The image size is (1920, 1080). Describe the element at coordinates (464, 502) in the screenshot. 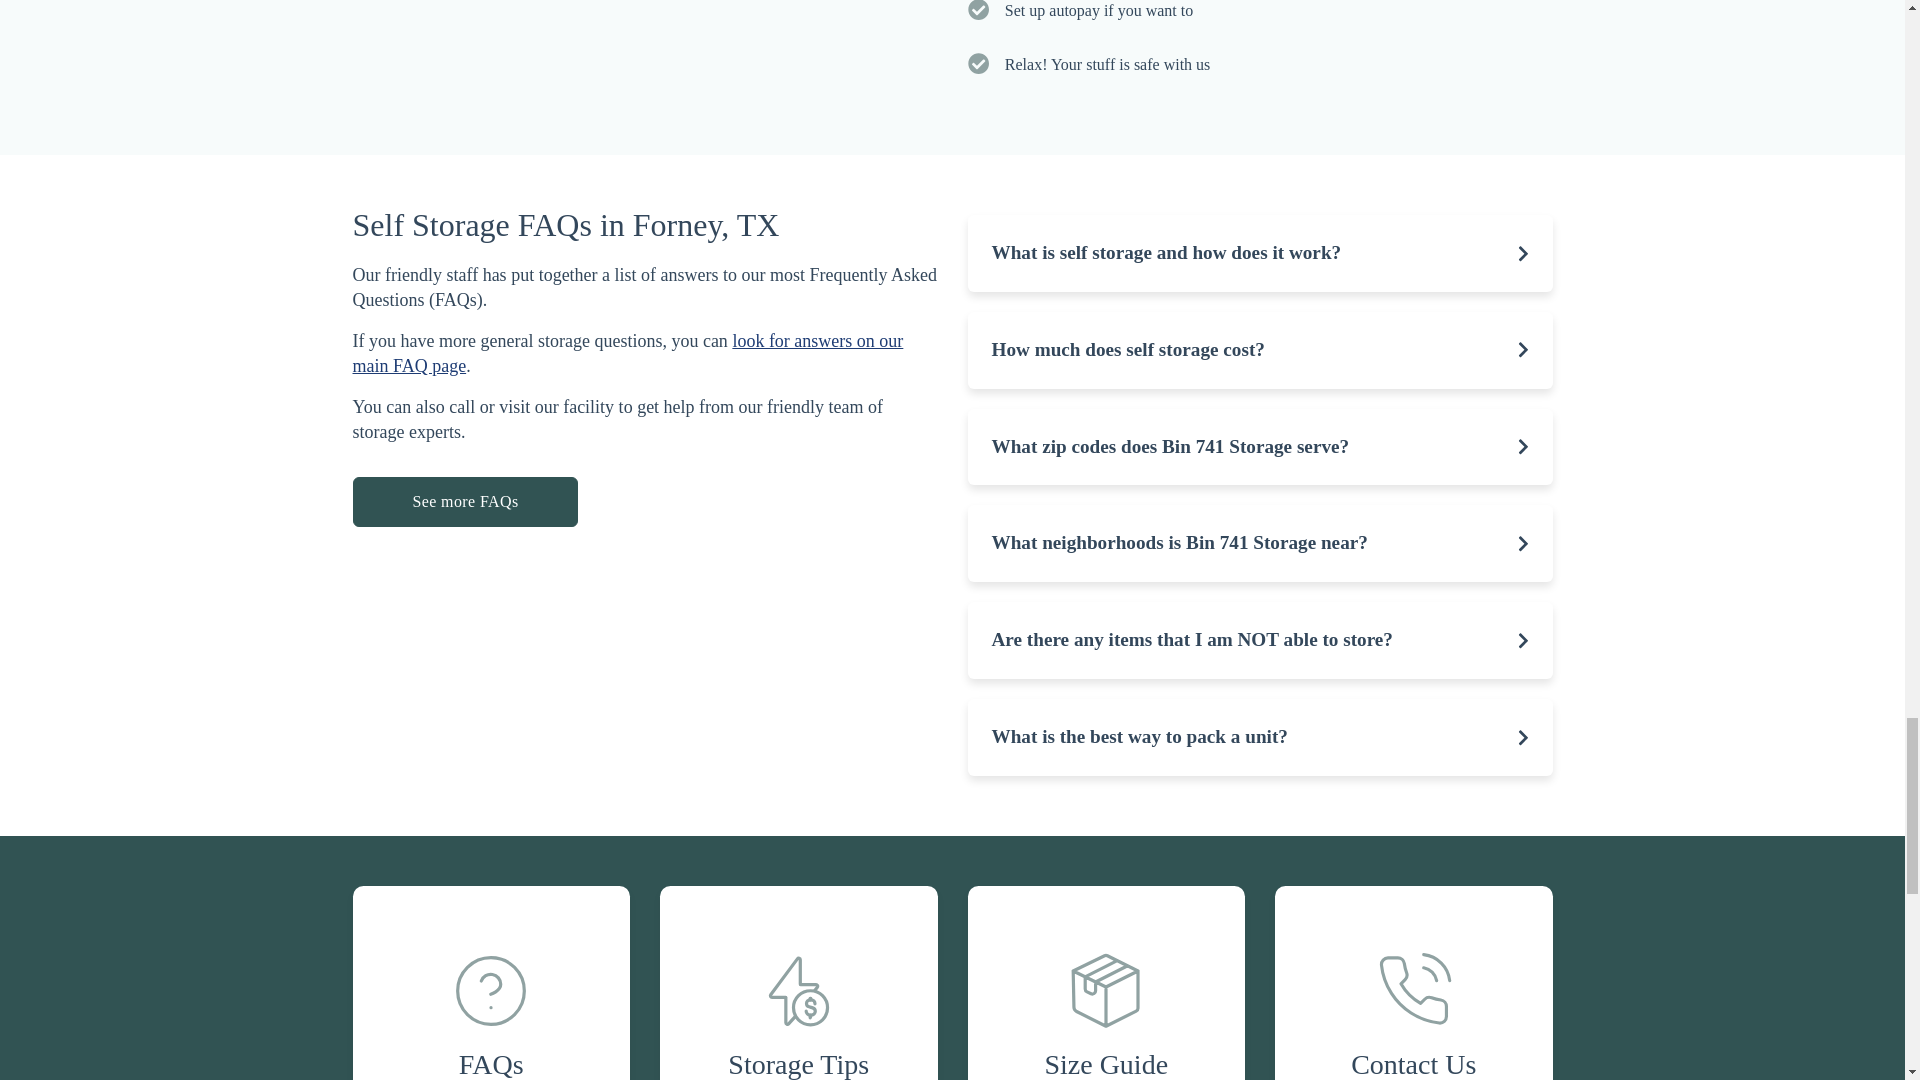

I see `See more FAQs` at that location.